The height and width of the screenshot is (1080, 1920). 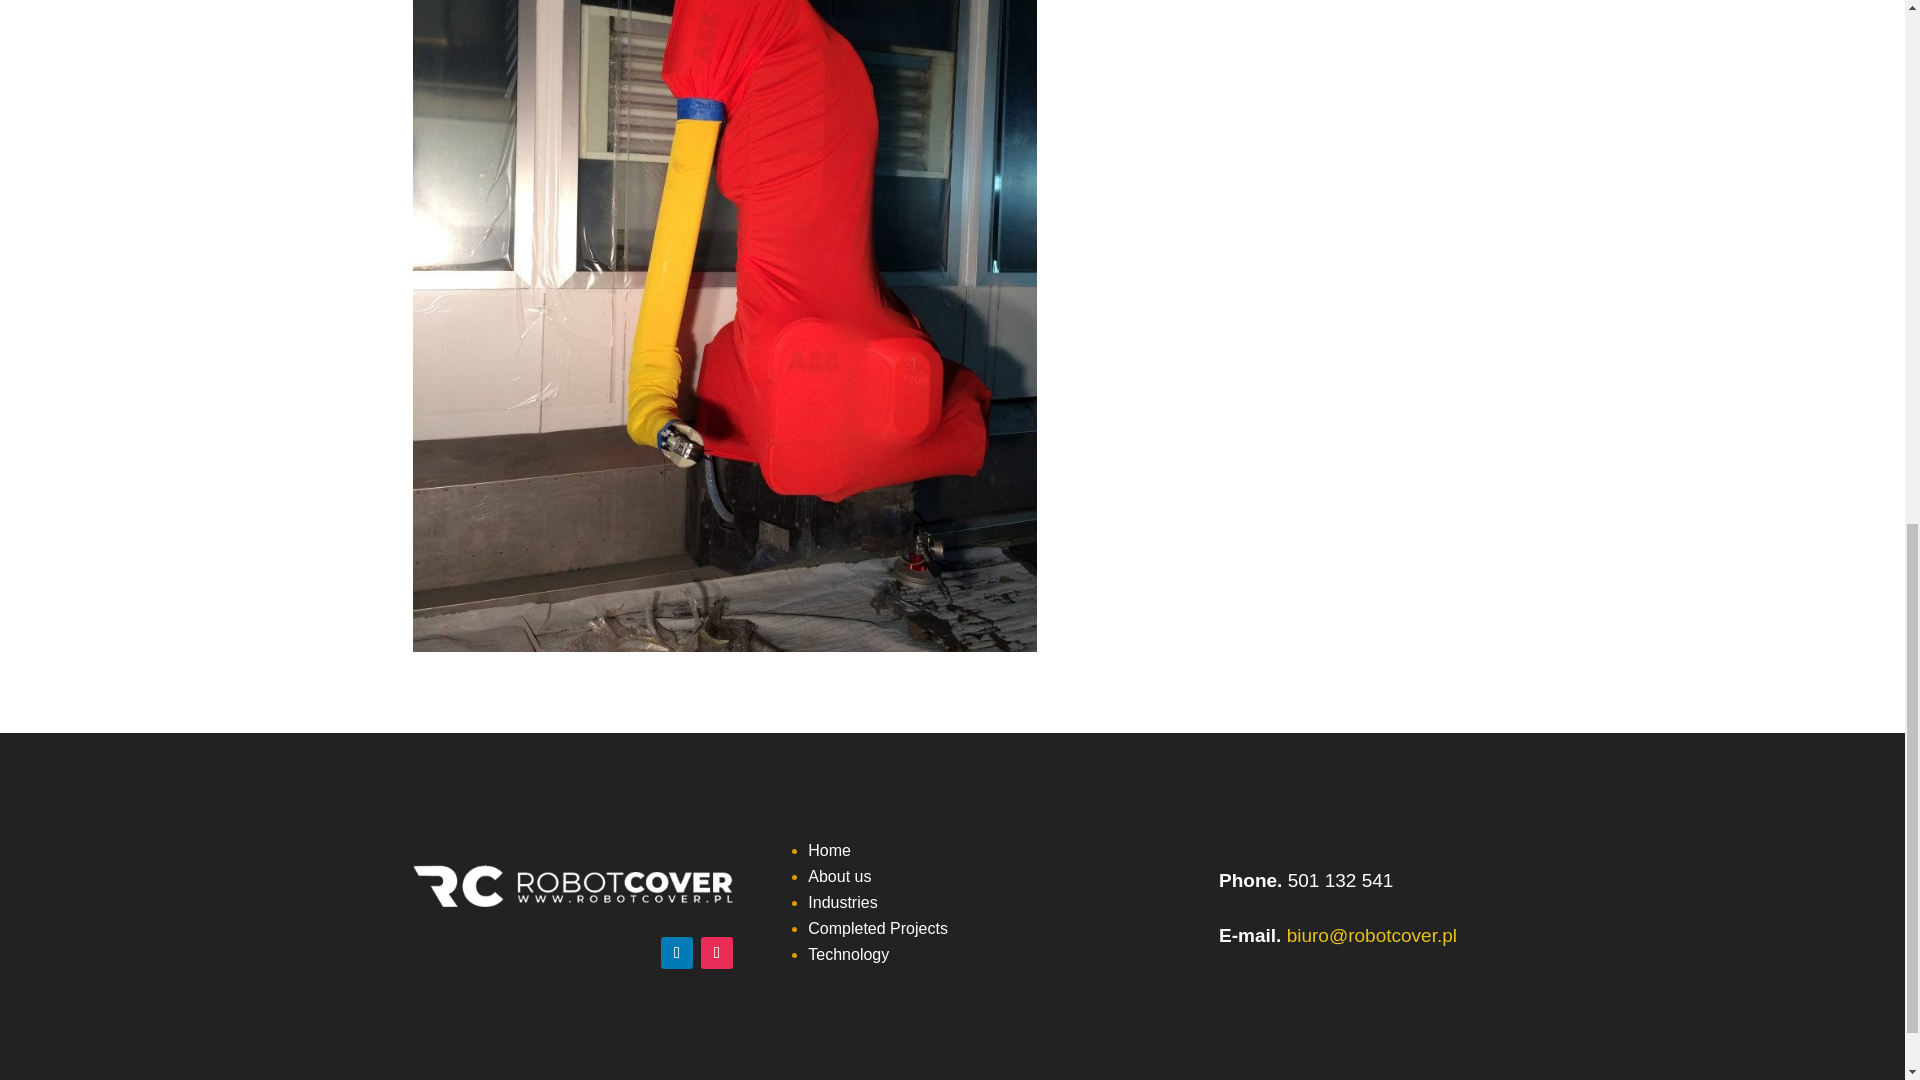 I want to click on Technology, so click(x=848, y=954).